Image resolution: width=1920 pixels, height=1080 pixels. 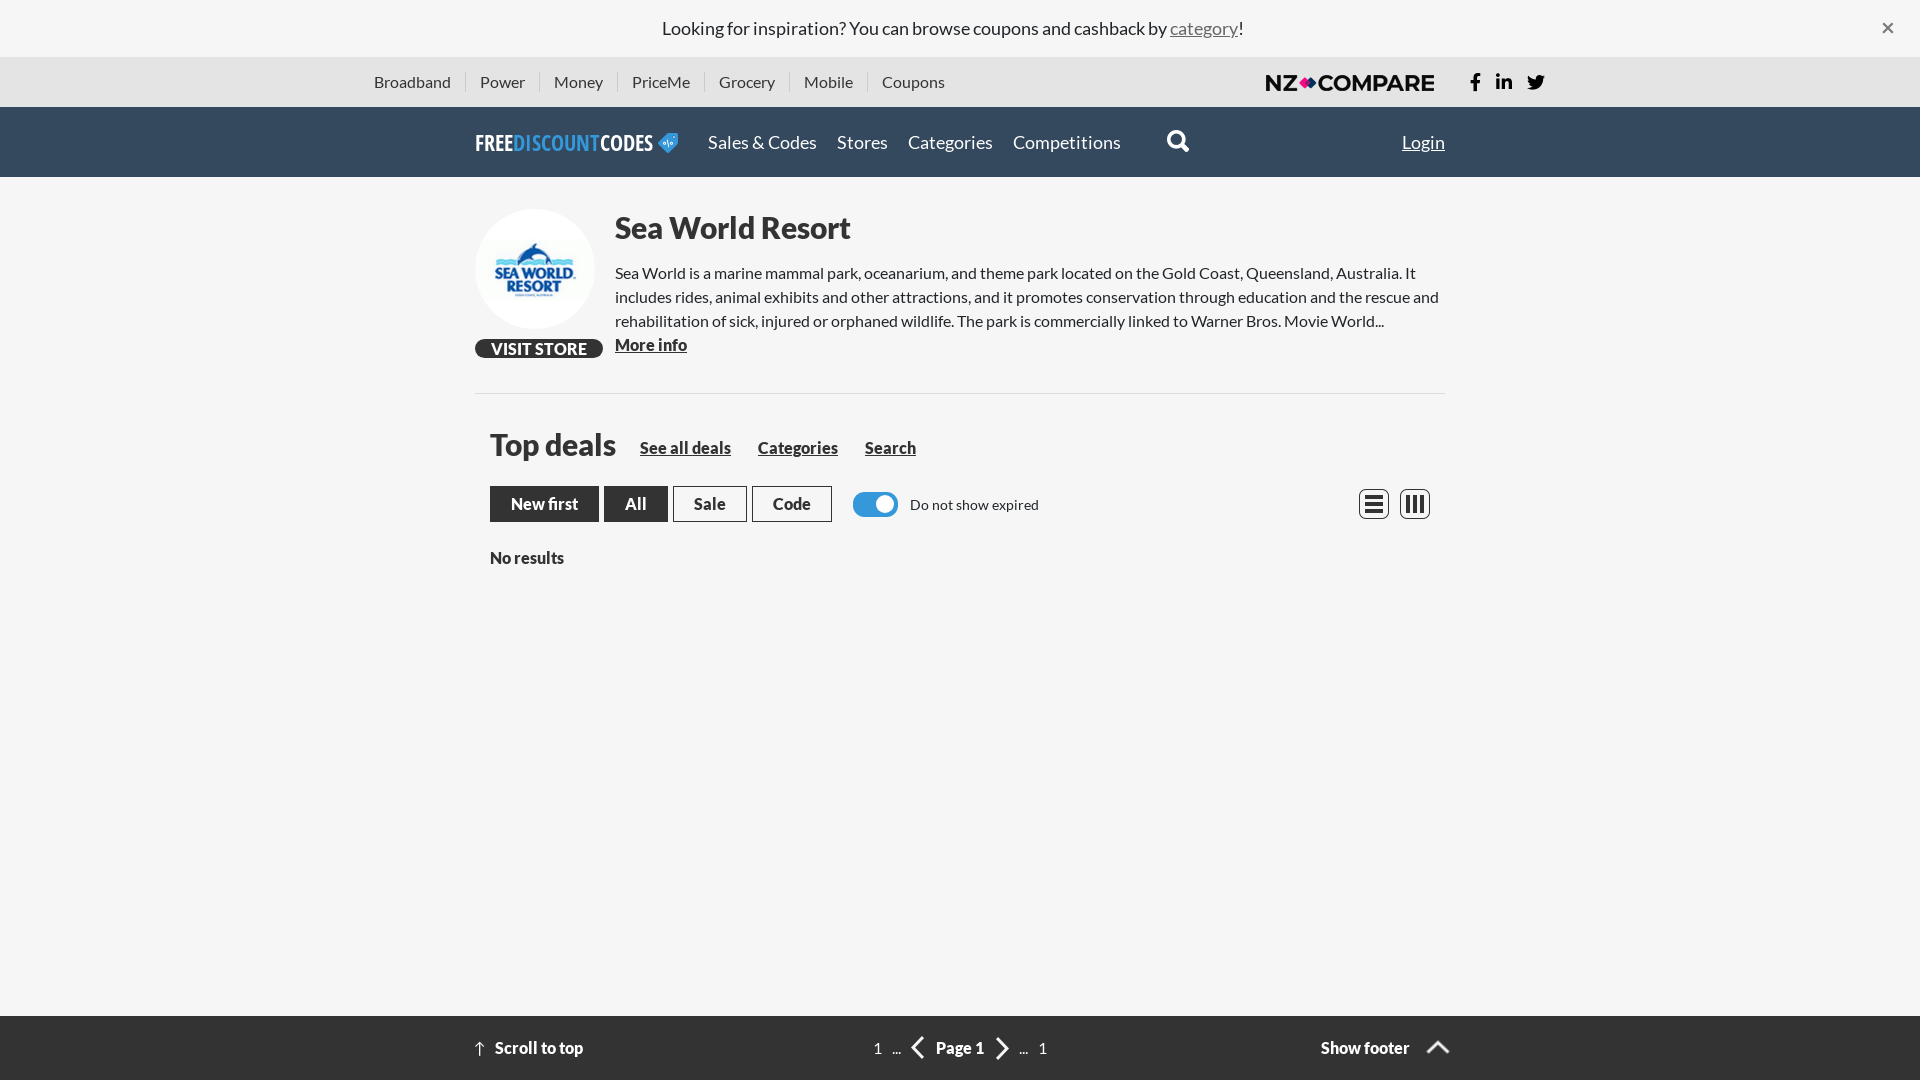 What do you see at coordinates (1042, 1048) in the screenshot?
I see `1` at bounding box center [1042, 1048].